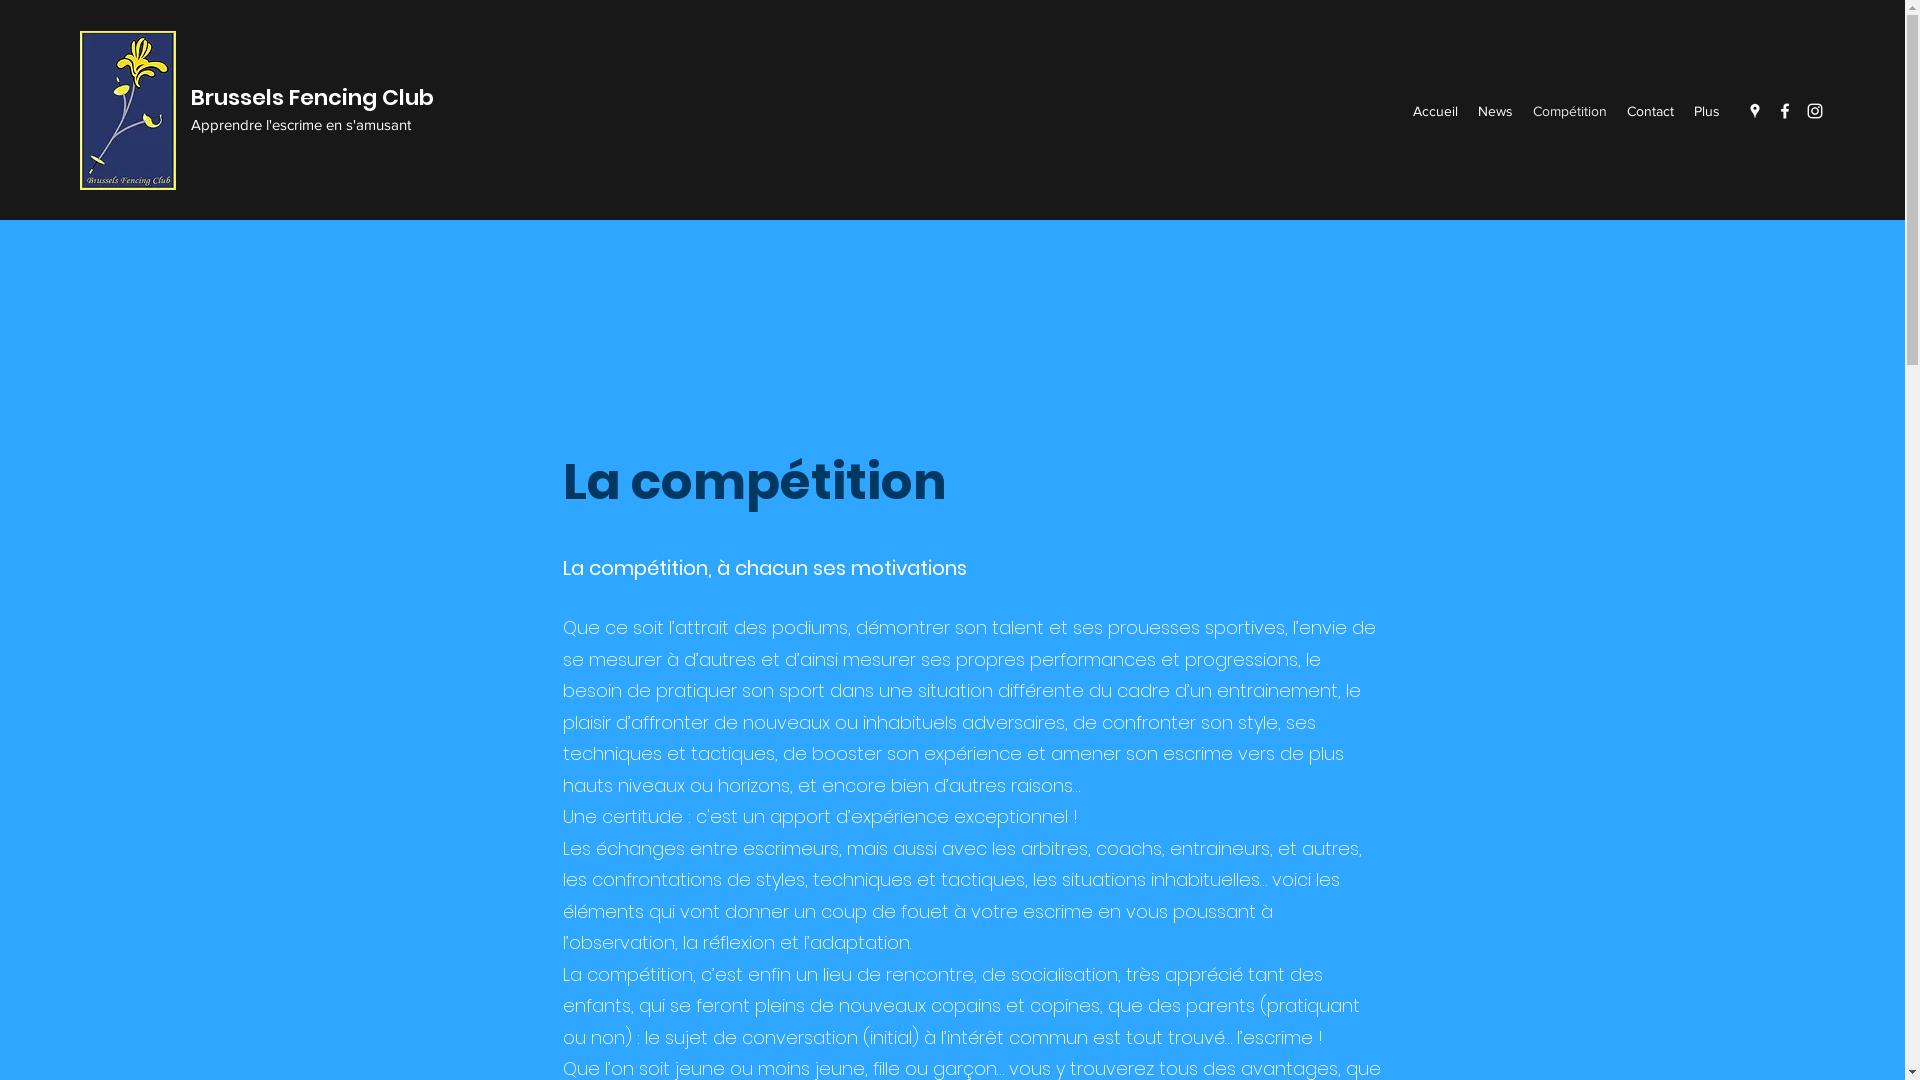 Image resolution: width=1920 pixels, height=1080 pixels. Describe the element at coordinates (1650, 111) in the screenshot. I see `Contact` at that location.